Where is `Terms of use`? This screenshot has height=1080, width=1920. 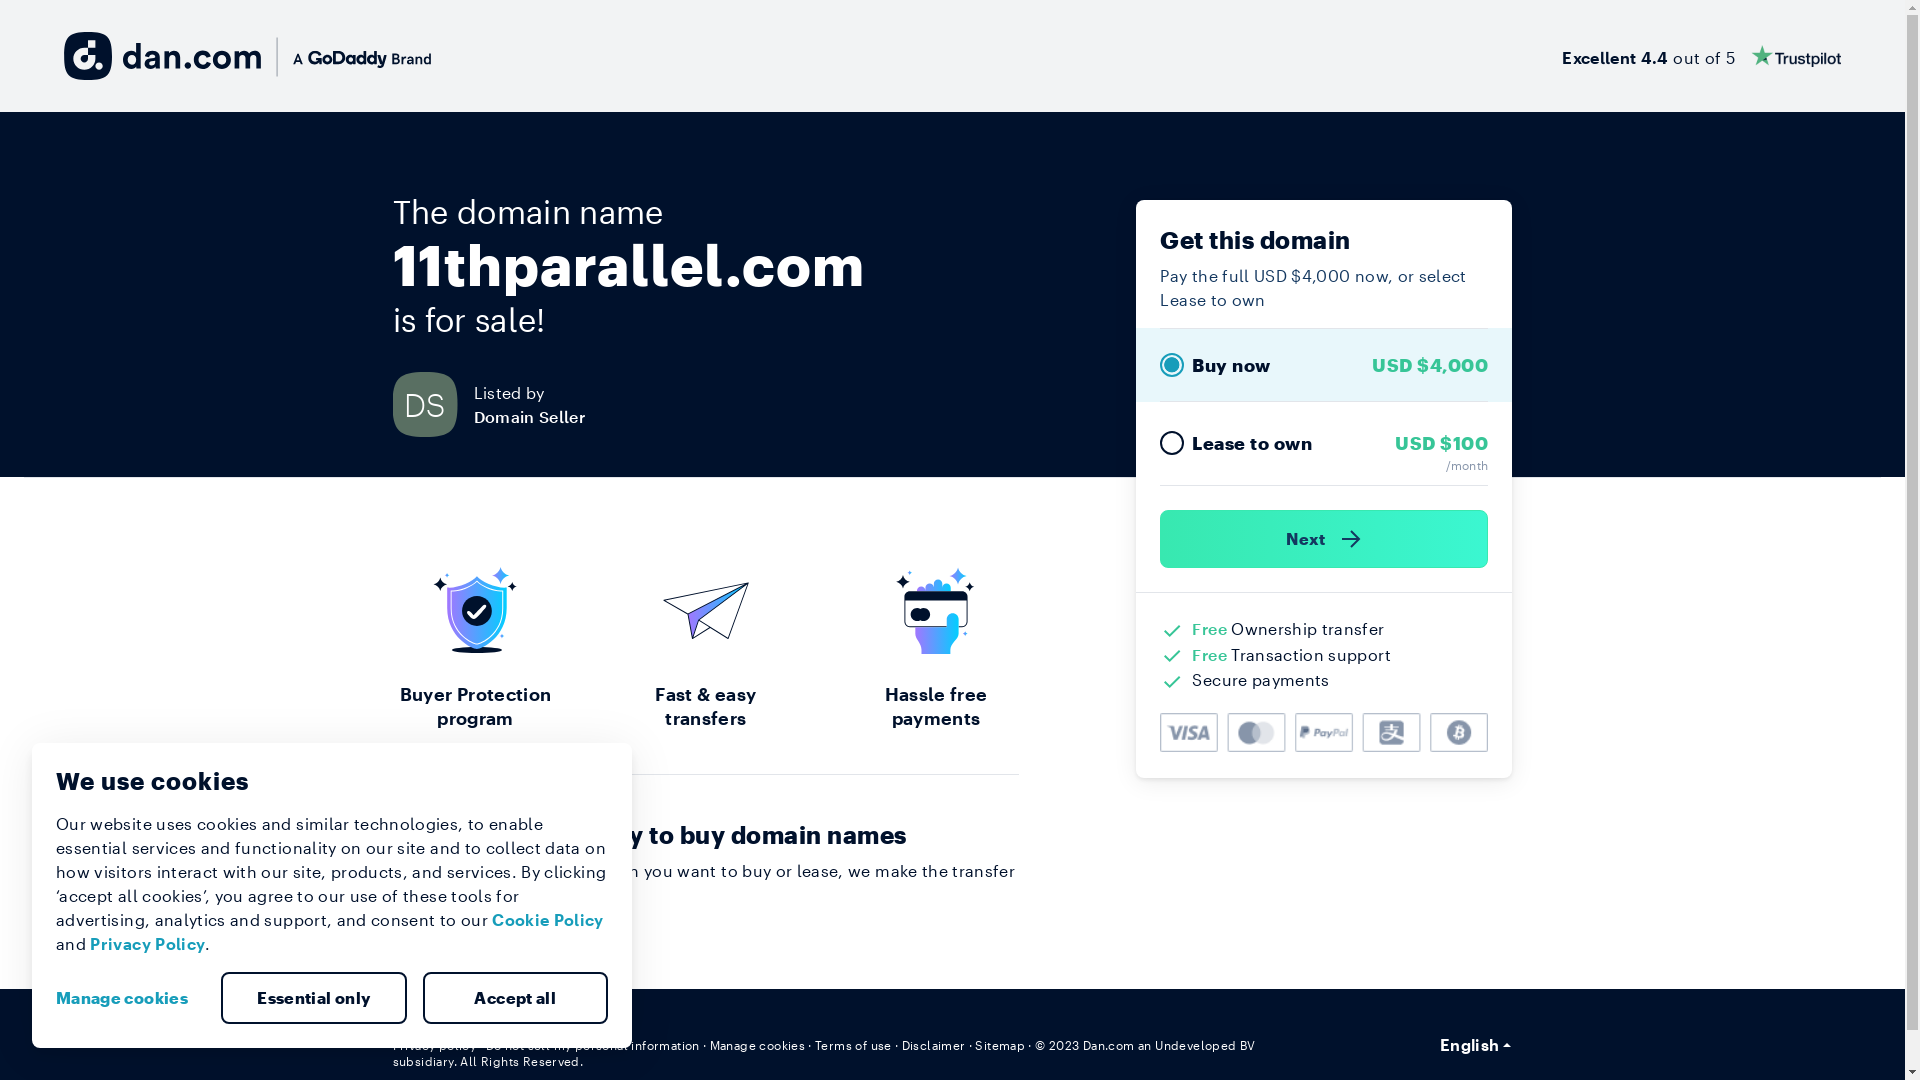
Terms of use is located at coordinates (854, 1045).